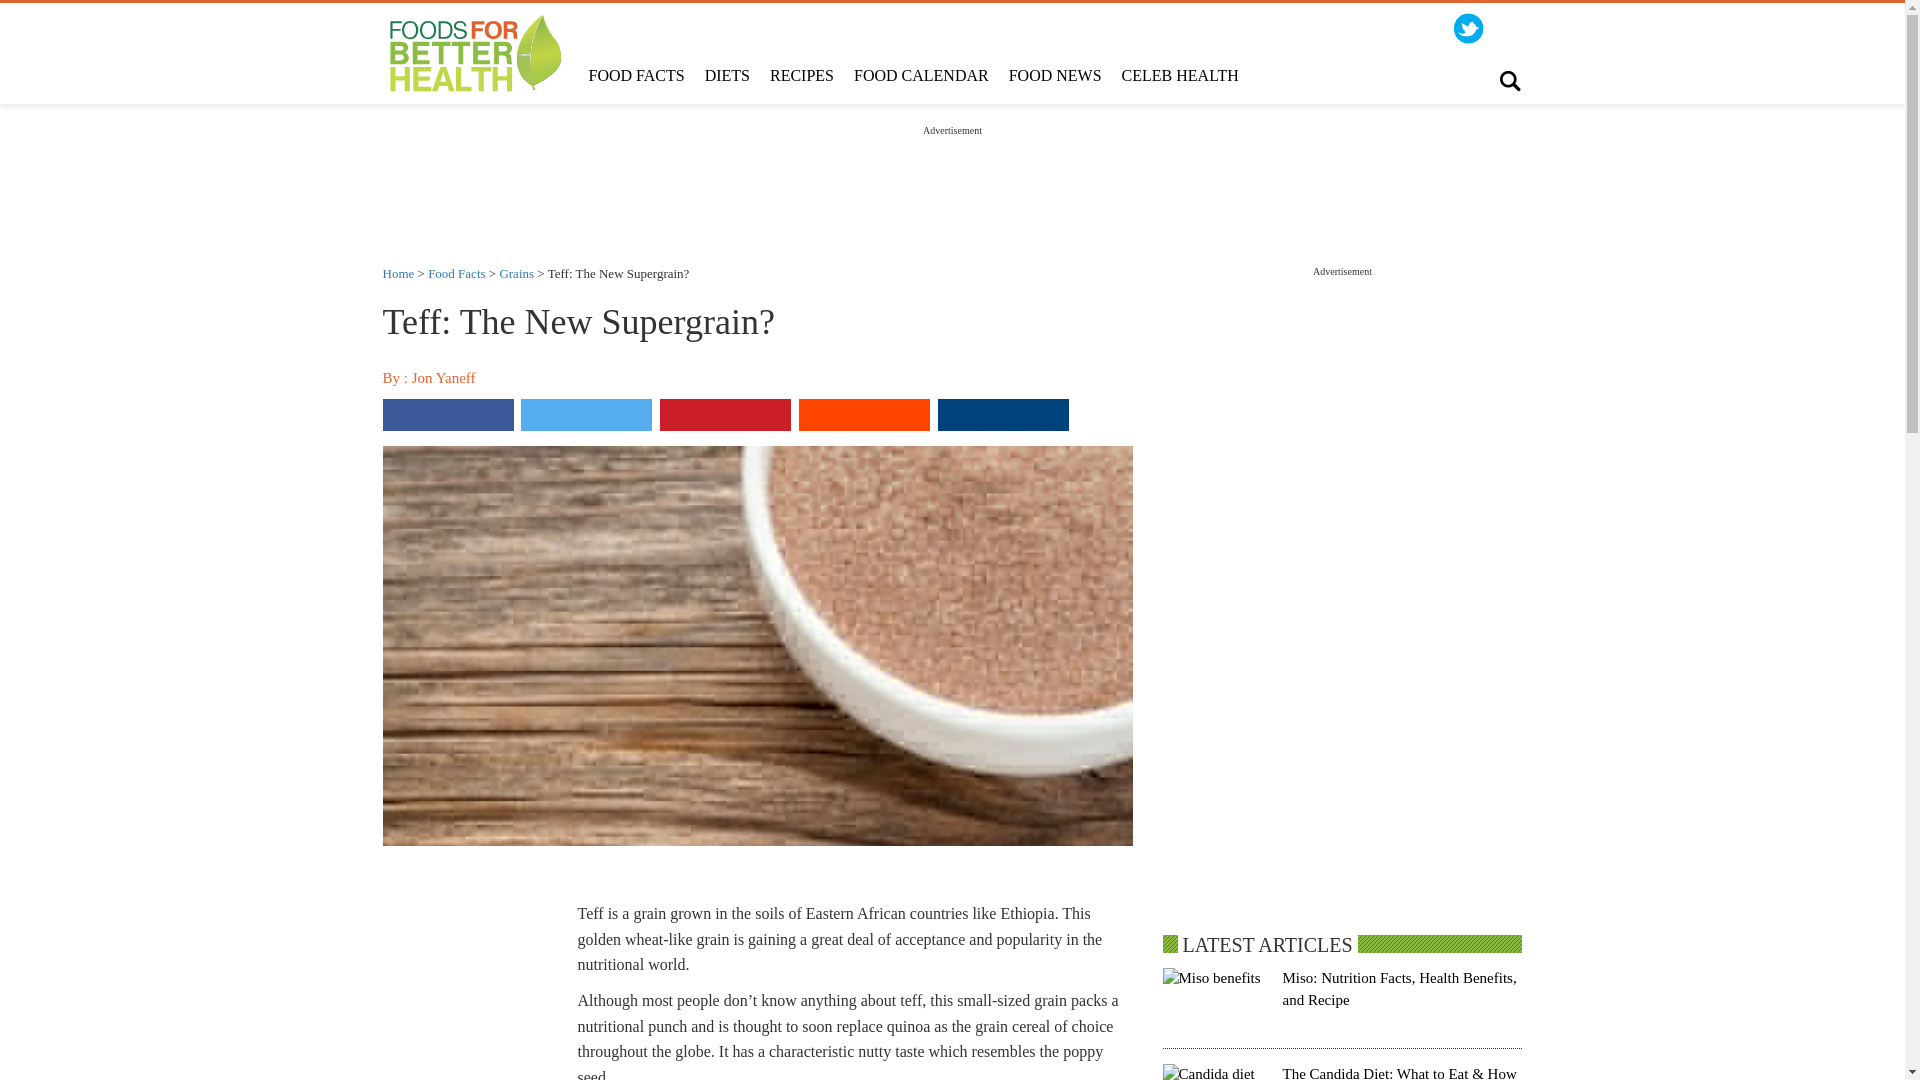 The image size is (1920, 1080). What do you see at coordinates (1054, 76) in the screenshot?
I see `FOOD NEWS` at bounding box center [1054, 76].